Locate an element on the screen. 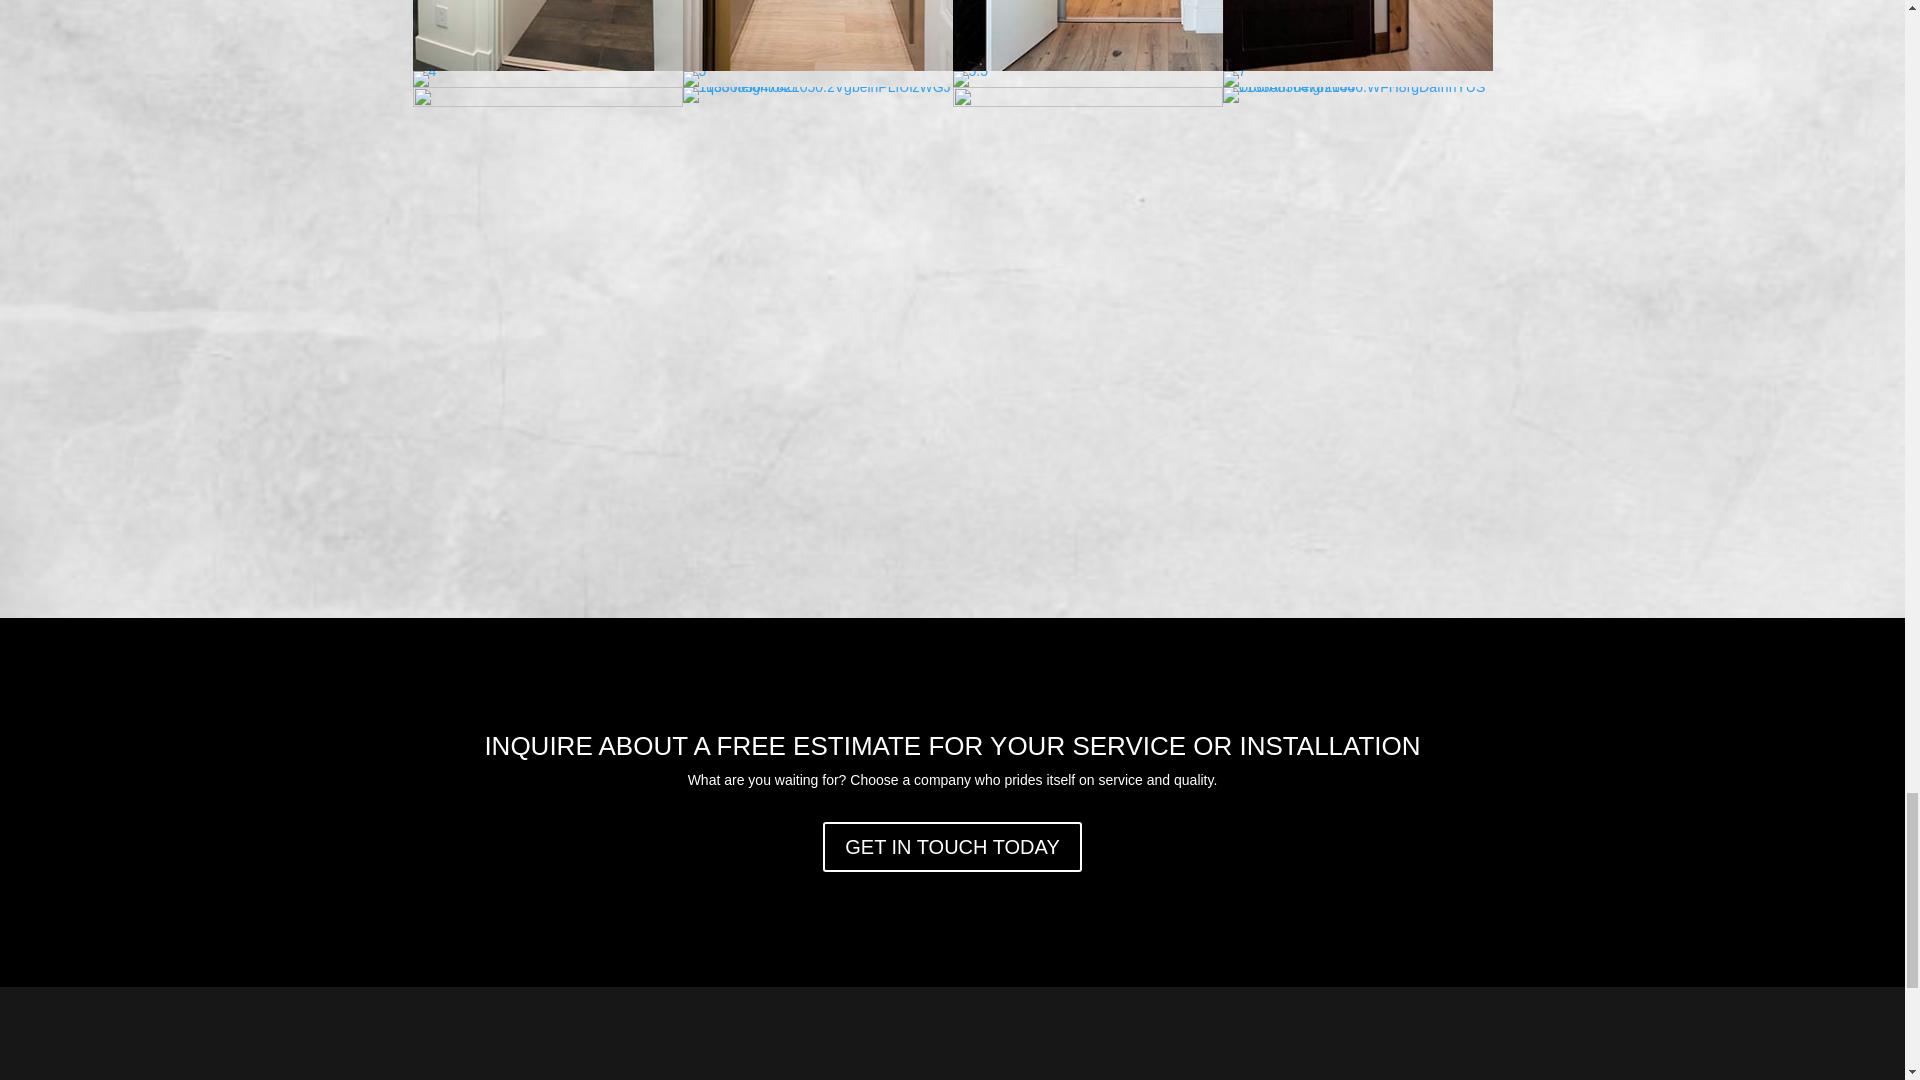  Home 7 is located at coordinates (546, 36).